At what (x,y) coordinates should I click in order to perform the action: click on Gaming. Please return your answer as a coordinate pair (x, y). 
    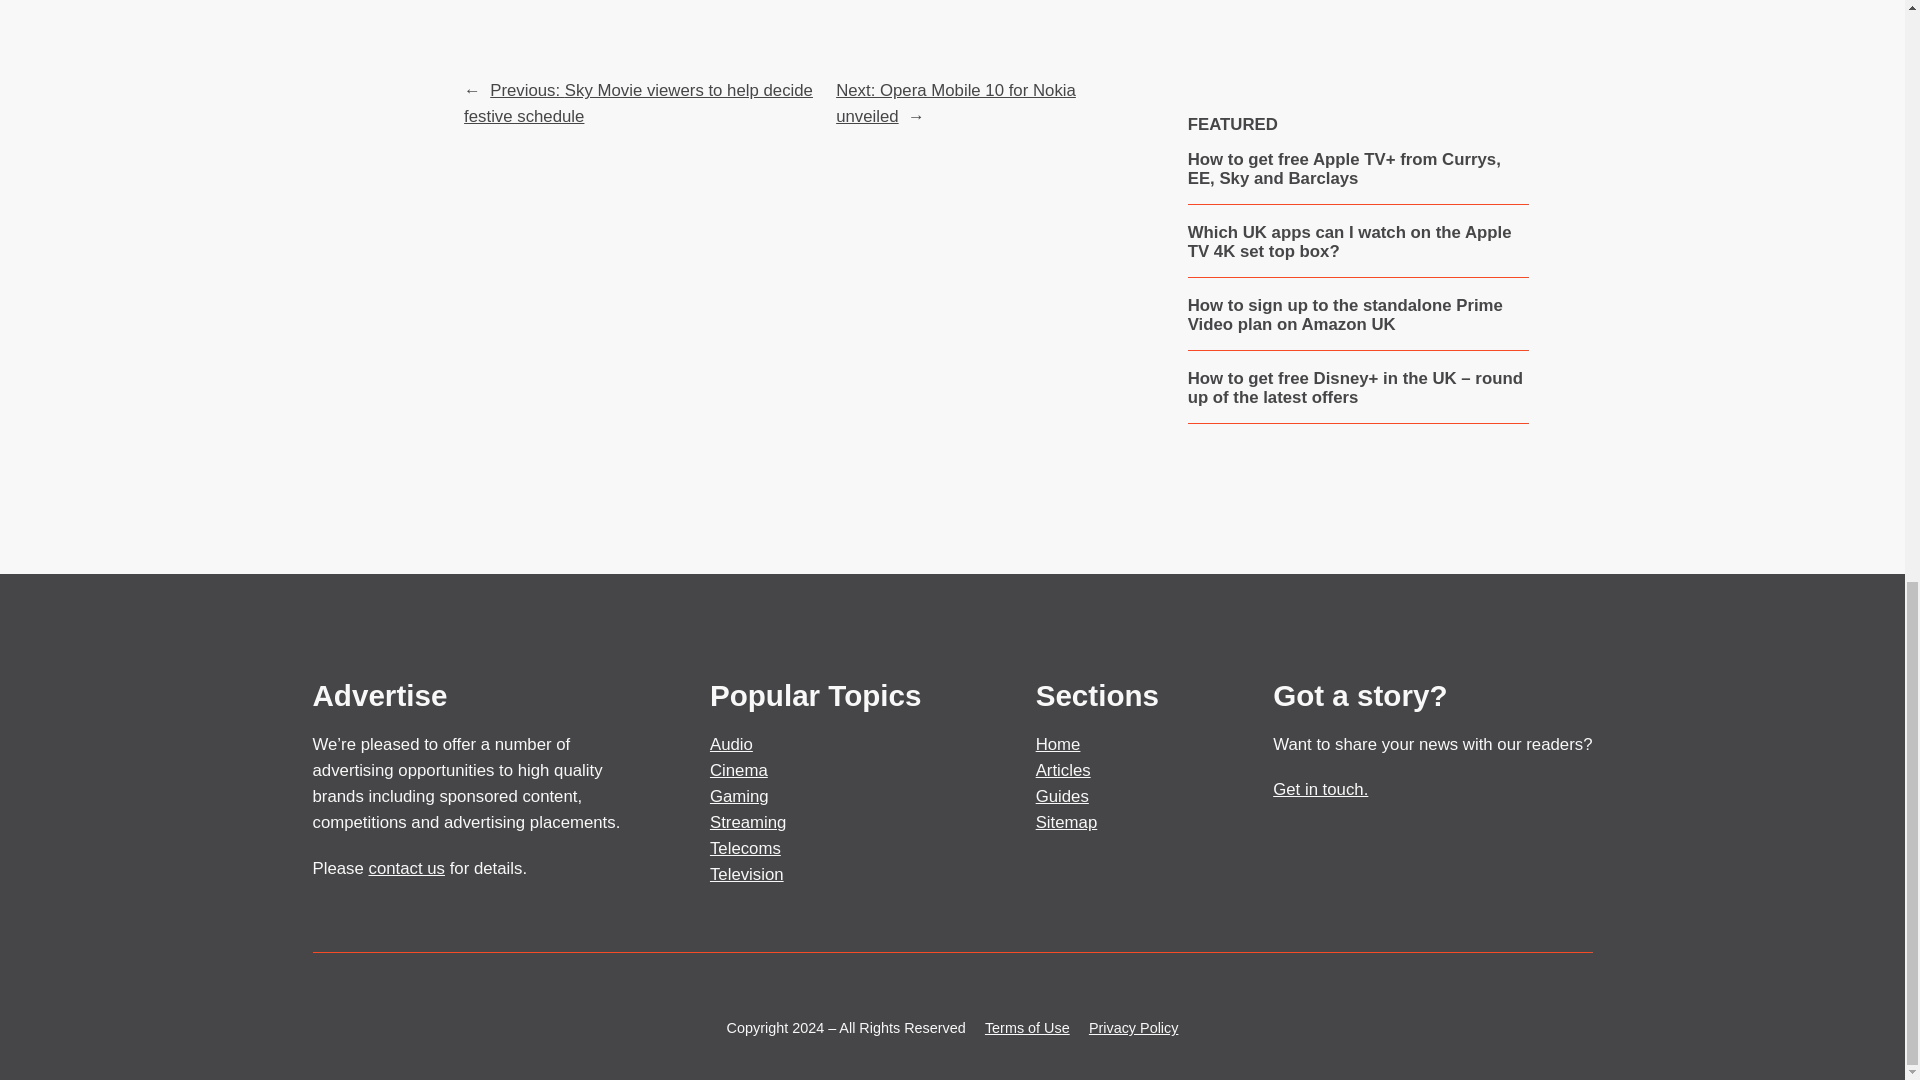
    Looking at the image, I should click on (740, 796).